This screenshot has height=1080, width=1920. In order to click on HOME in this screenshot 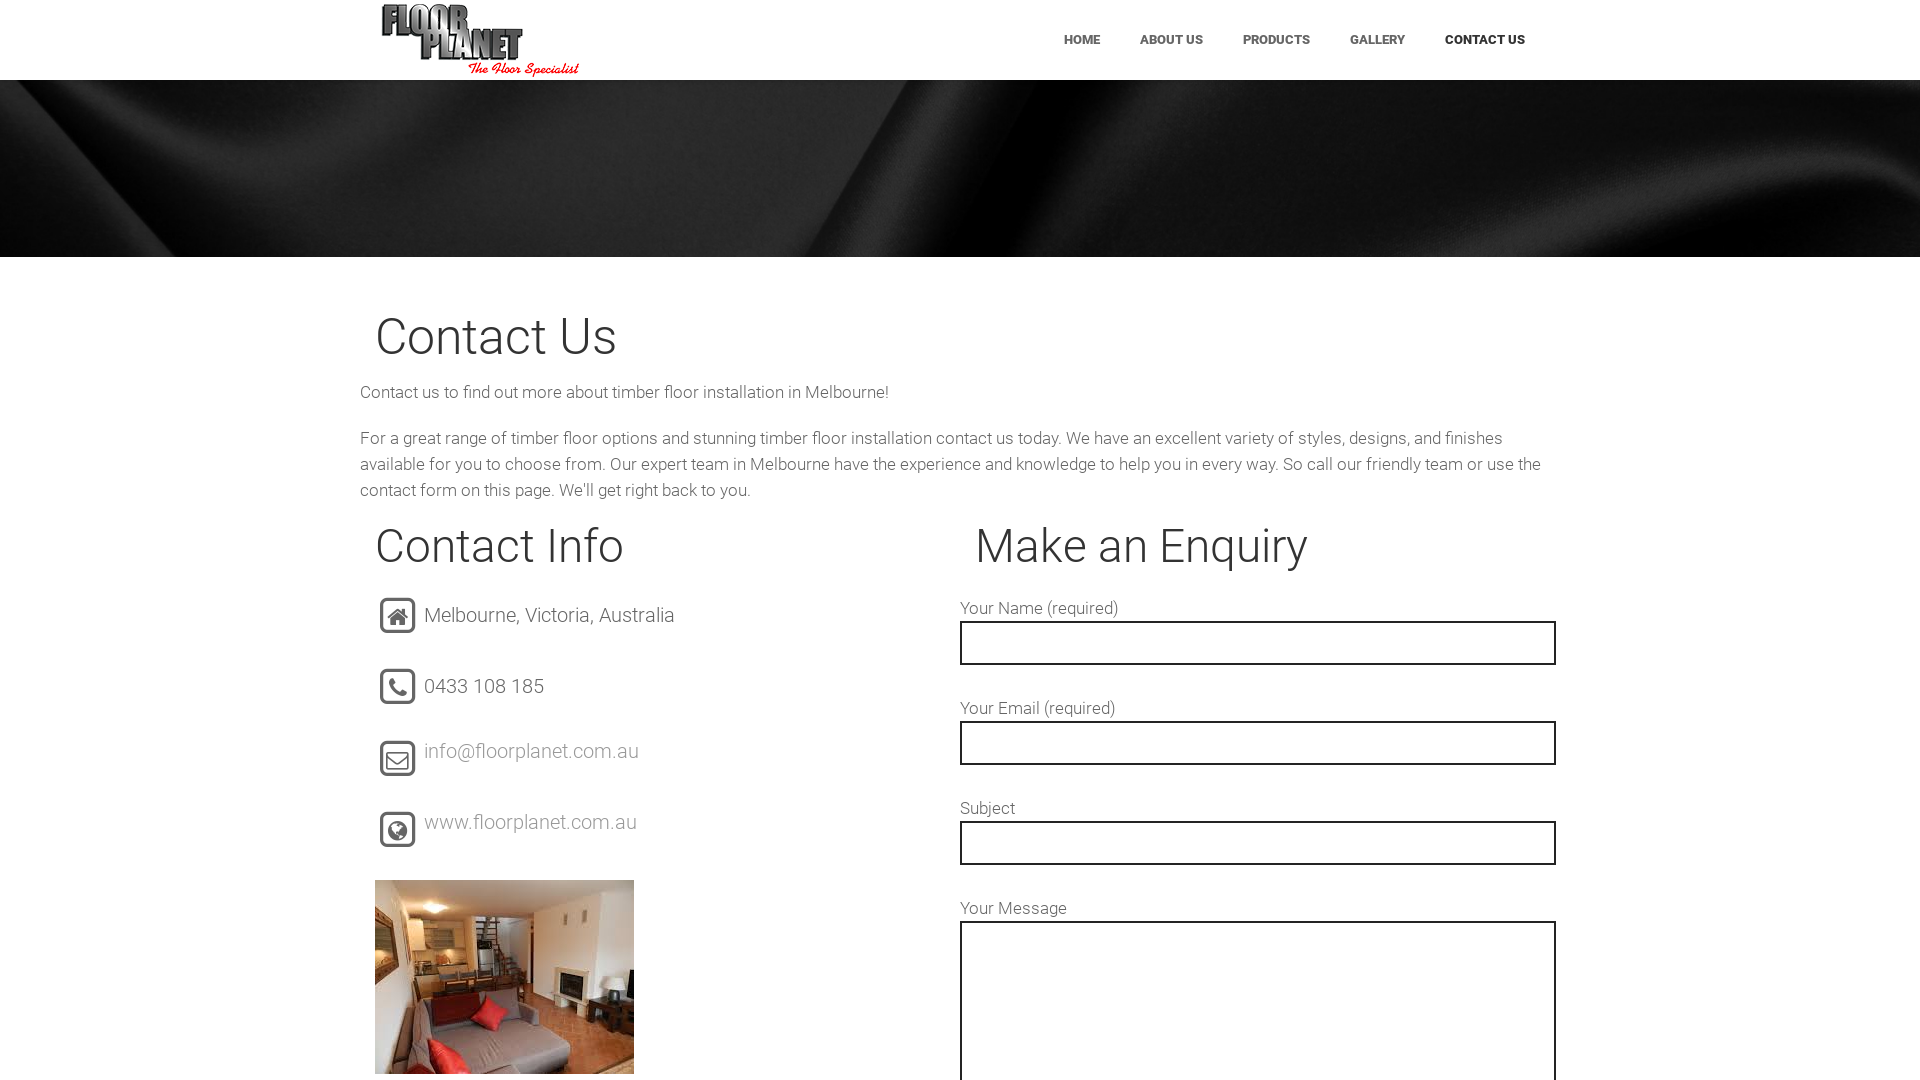, I will do `click(1082, 40)`.